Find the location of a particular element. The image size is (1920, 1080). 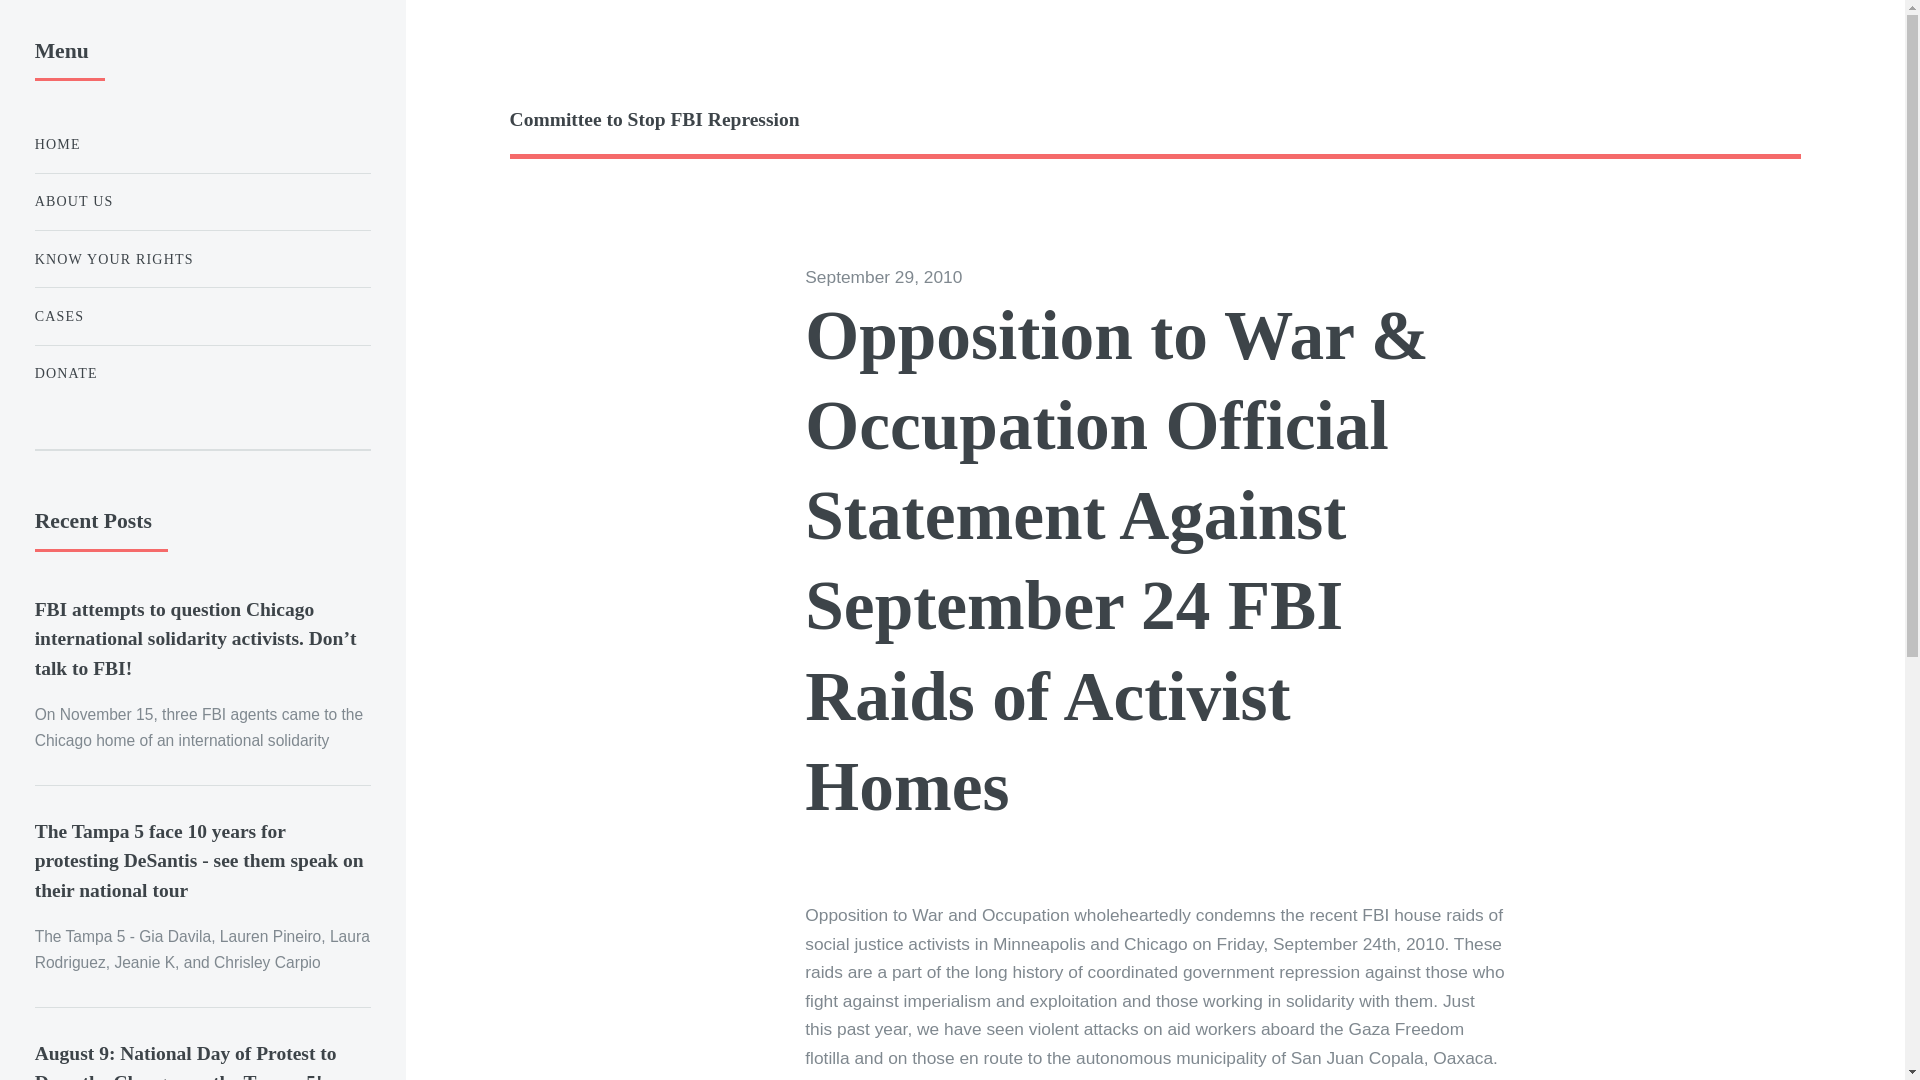

CASES is located at coordinates (202, 316).